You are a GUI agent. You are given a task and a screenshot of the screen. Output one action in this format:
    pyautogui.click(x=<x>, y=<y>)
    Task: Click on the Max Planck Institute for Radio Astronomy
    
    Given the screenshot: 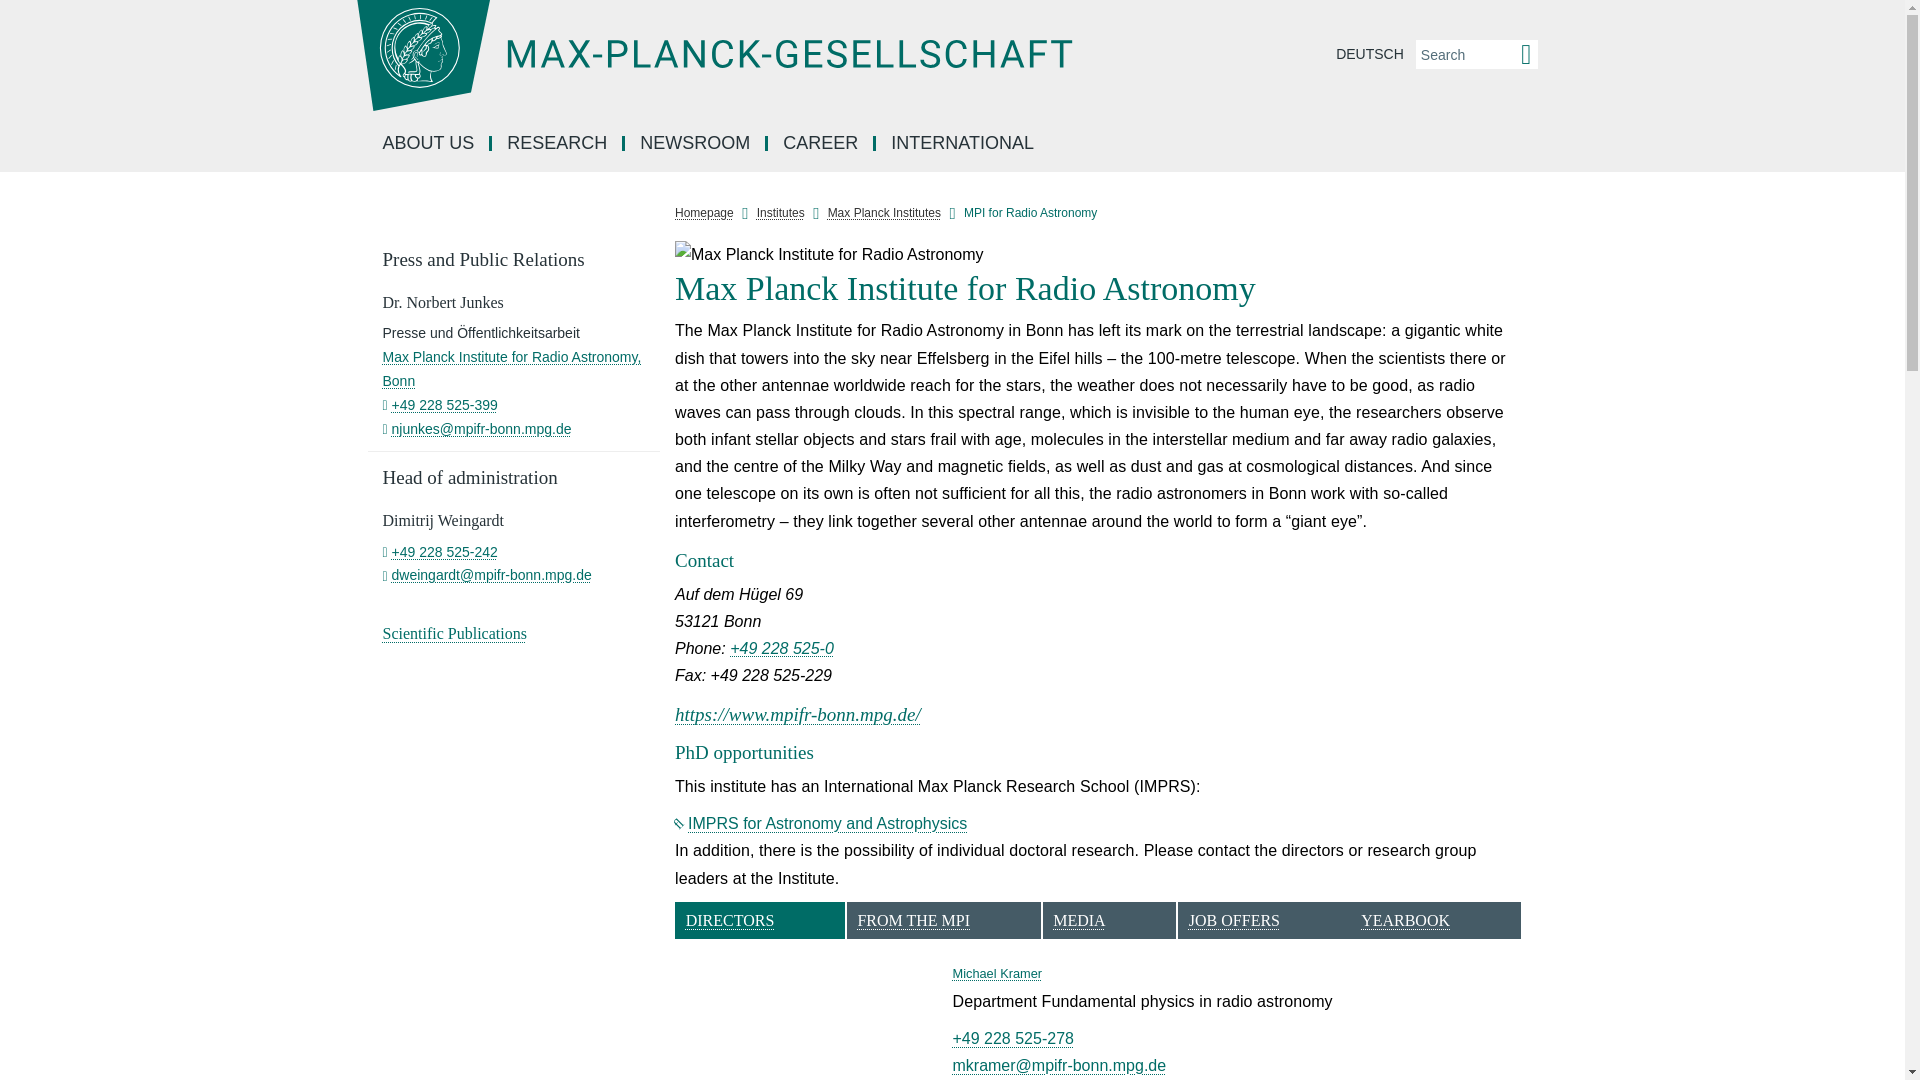 What is the action you would take?
    pyautogui.click(x=1098, y=254)
    